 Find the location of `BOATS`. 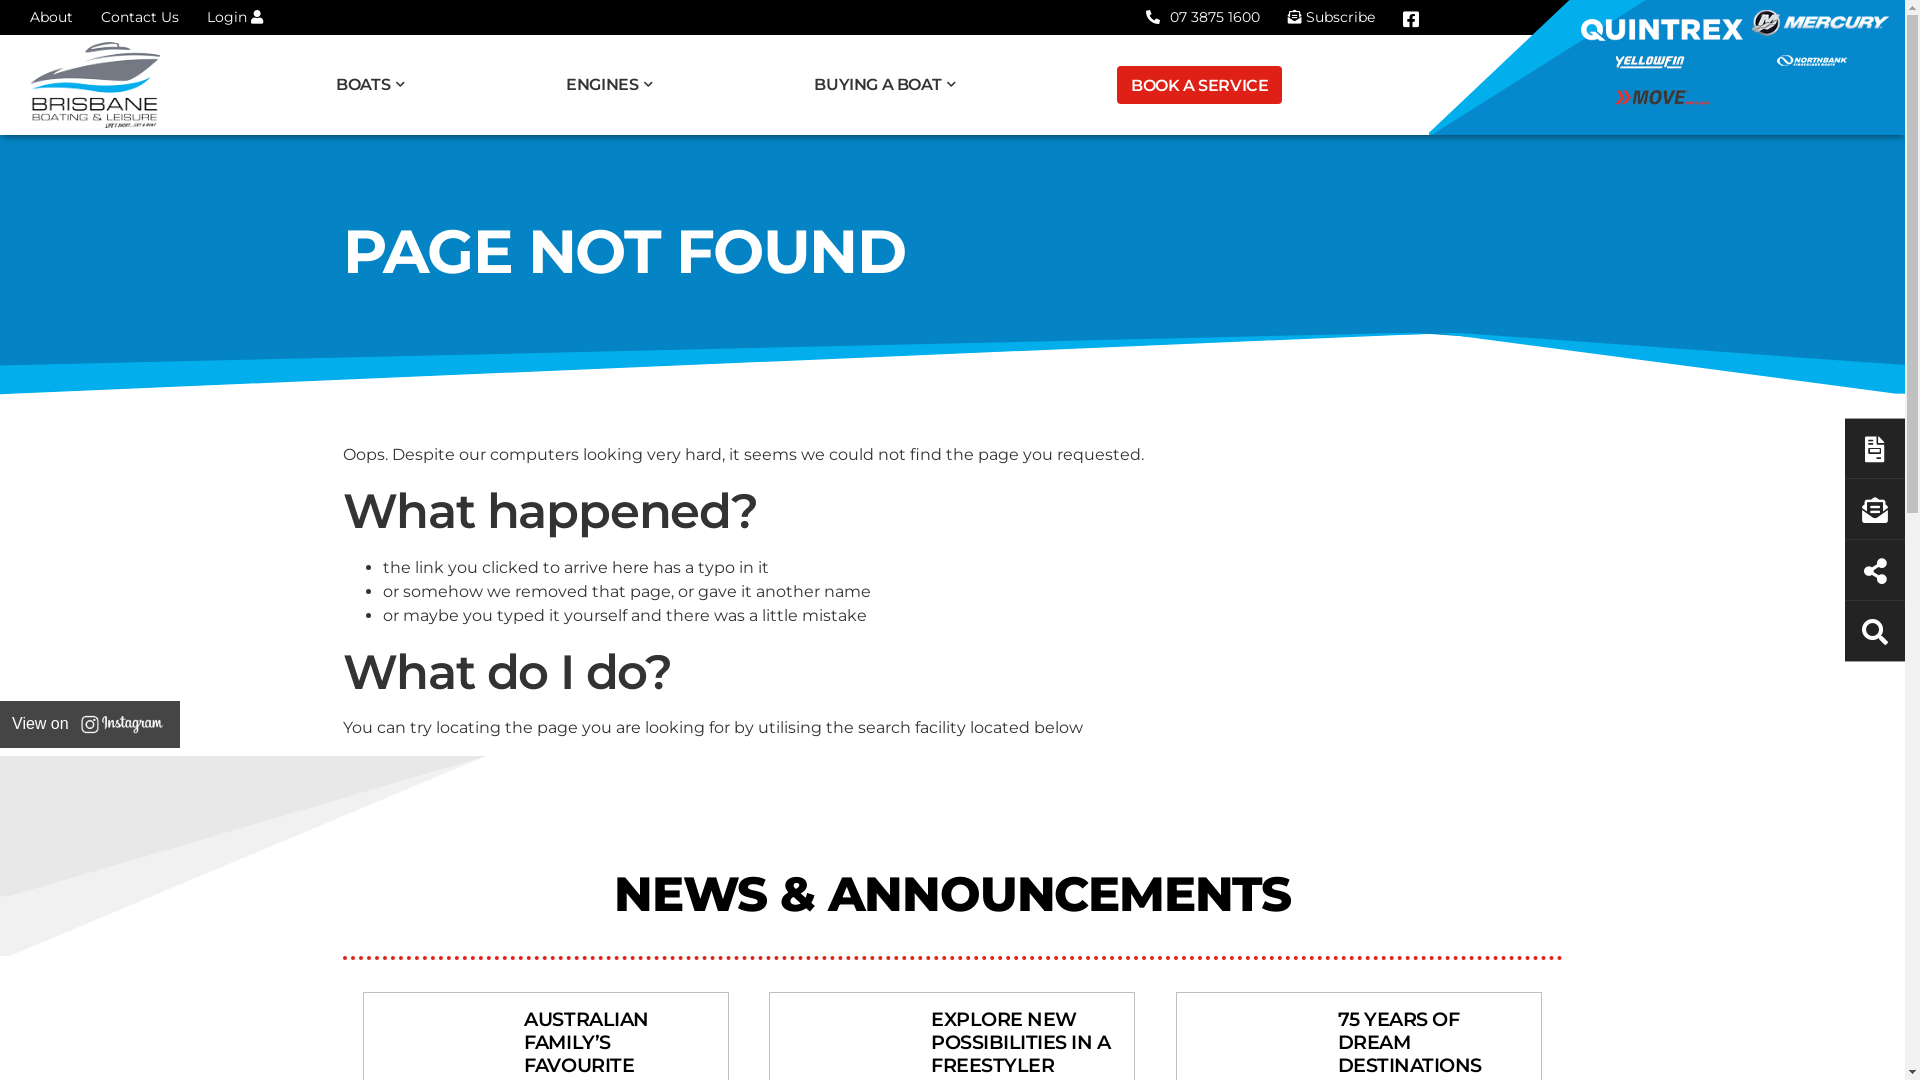

BOATS is located at coordinates (378, 85).